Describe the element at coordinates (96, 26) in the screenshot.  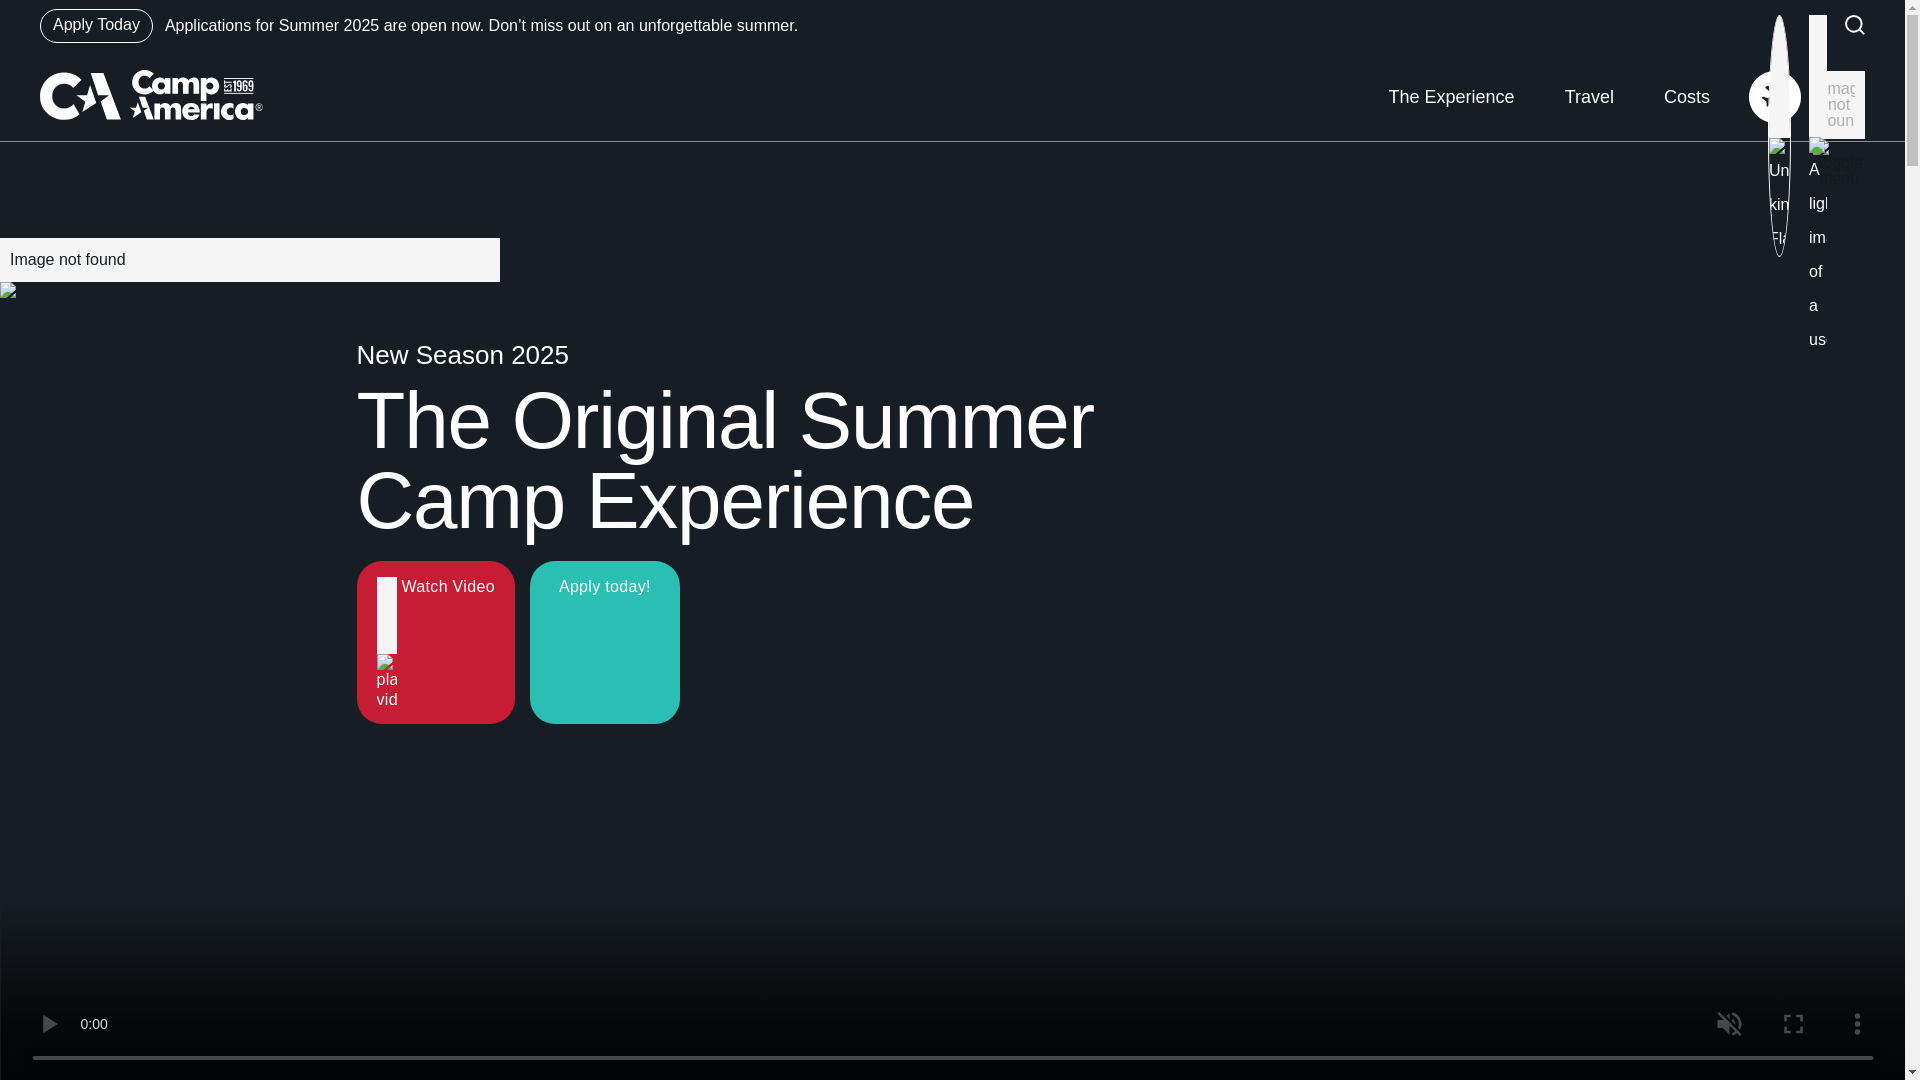
I see `Apply Today` at that location.